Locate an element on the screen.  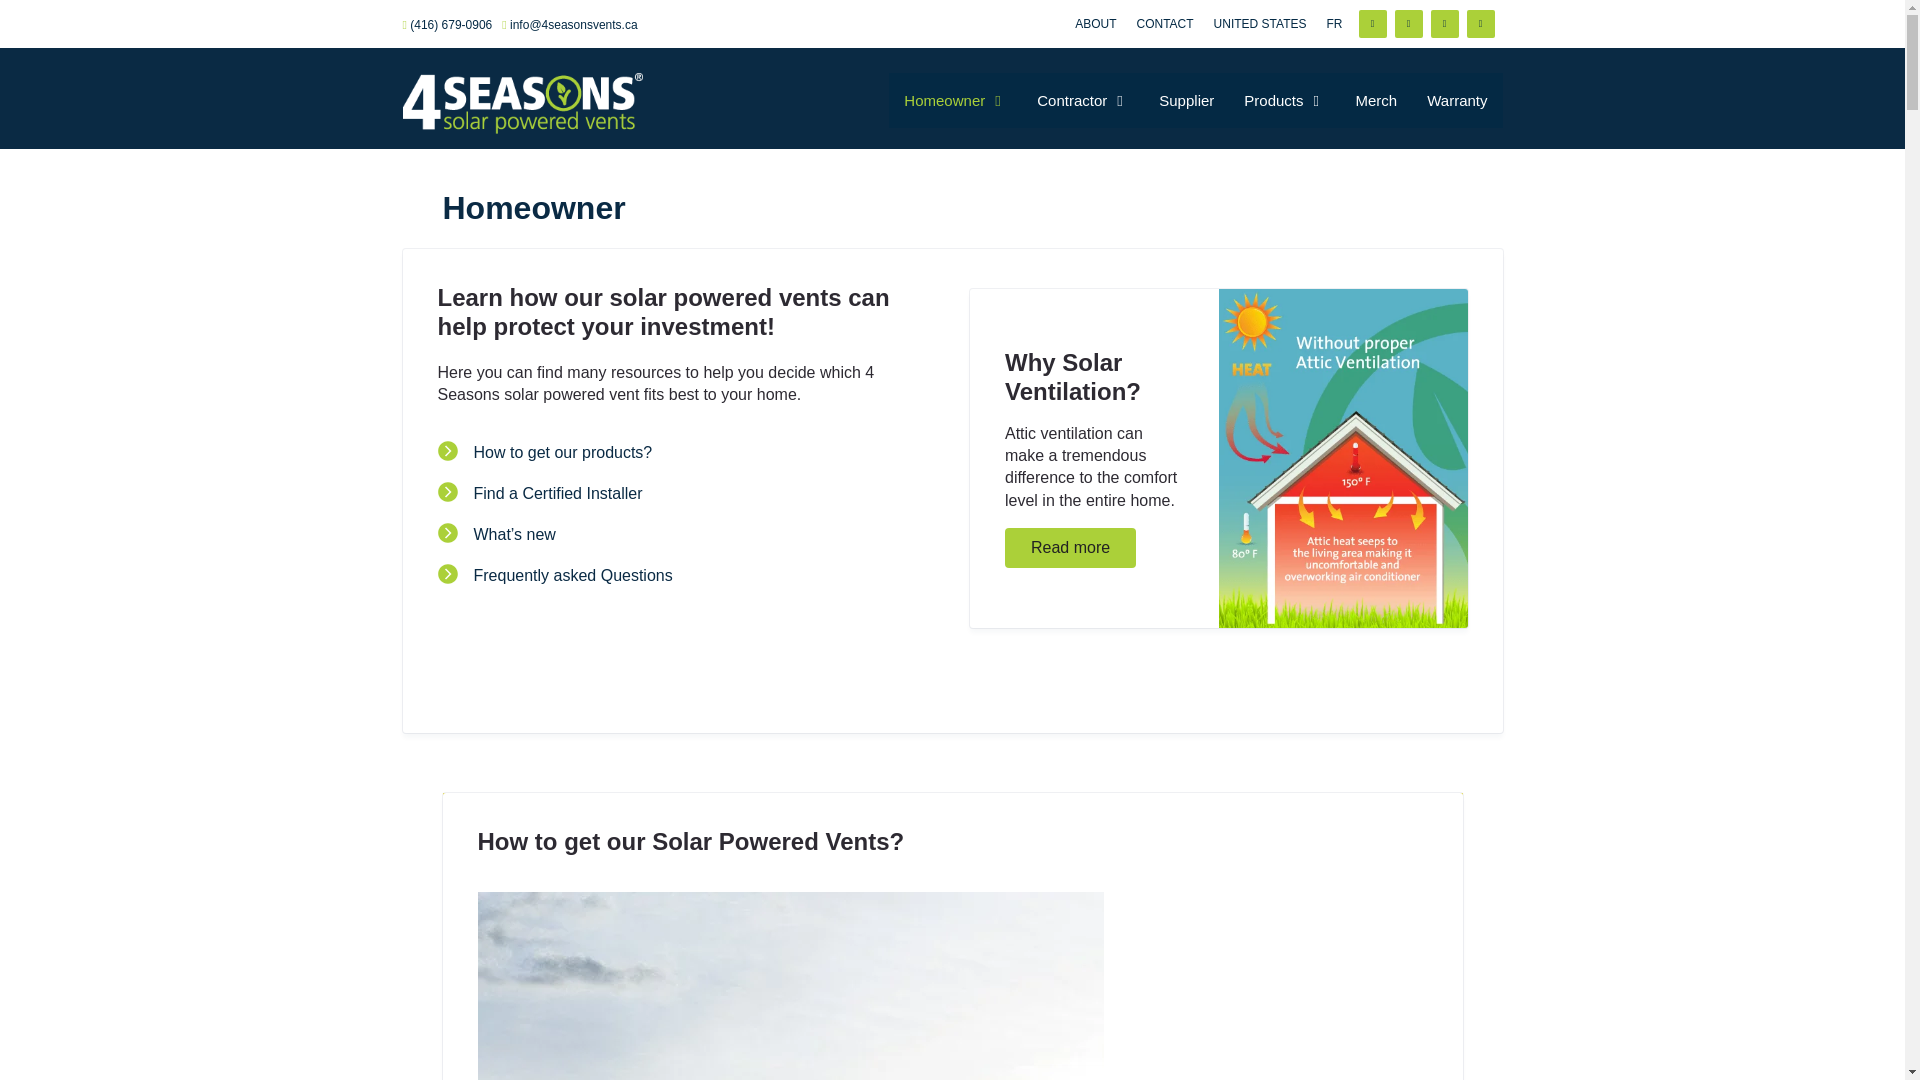
Instagram is located at coordinates (1372, 24).